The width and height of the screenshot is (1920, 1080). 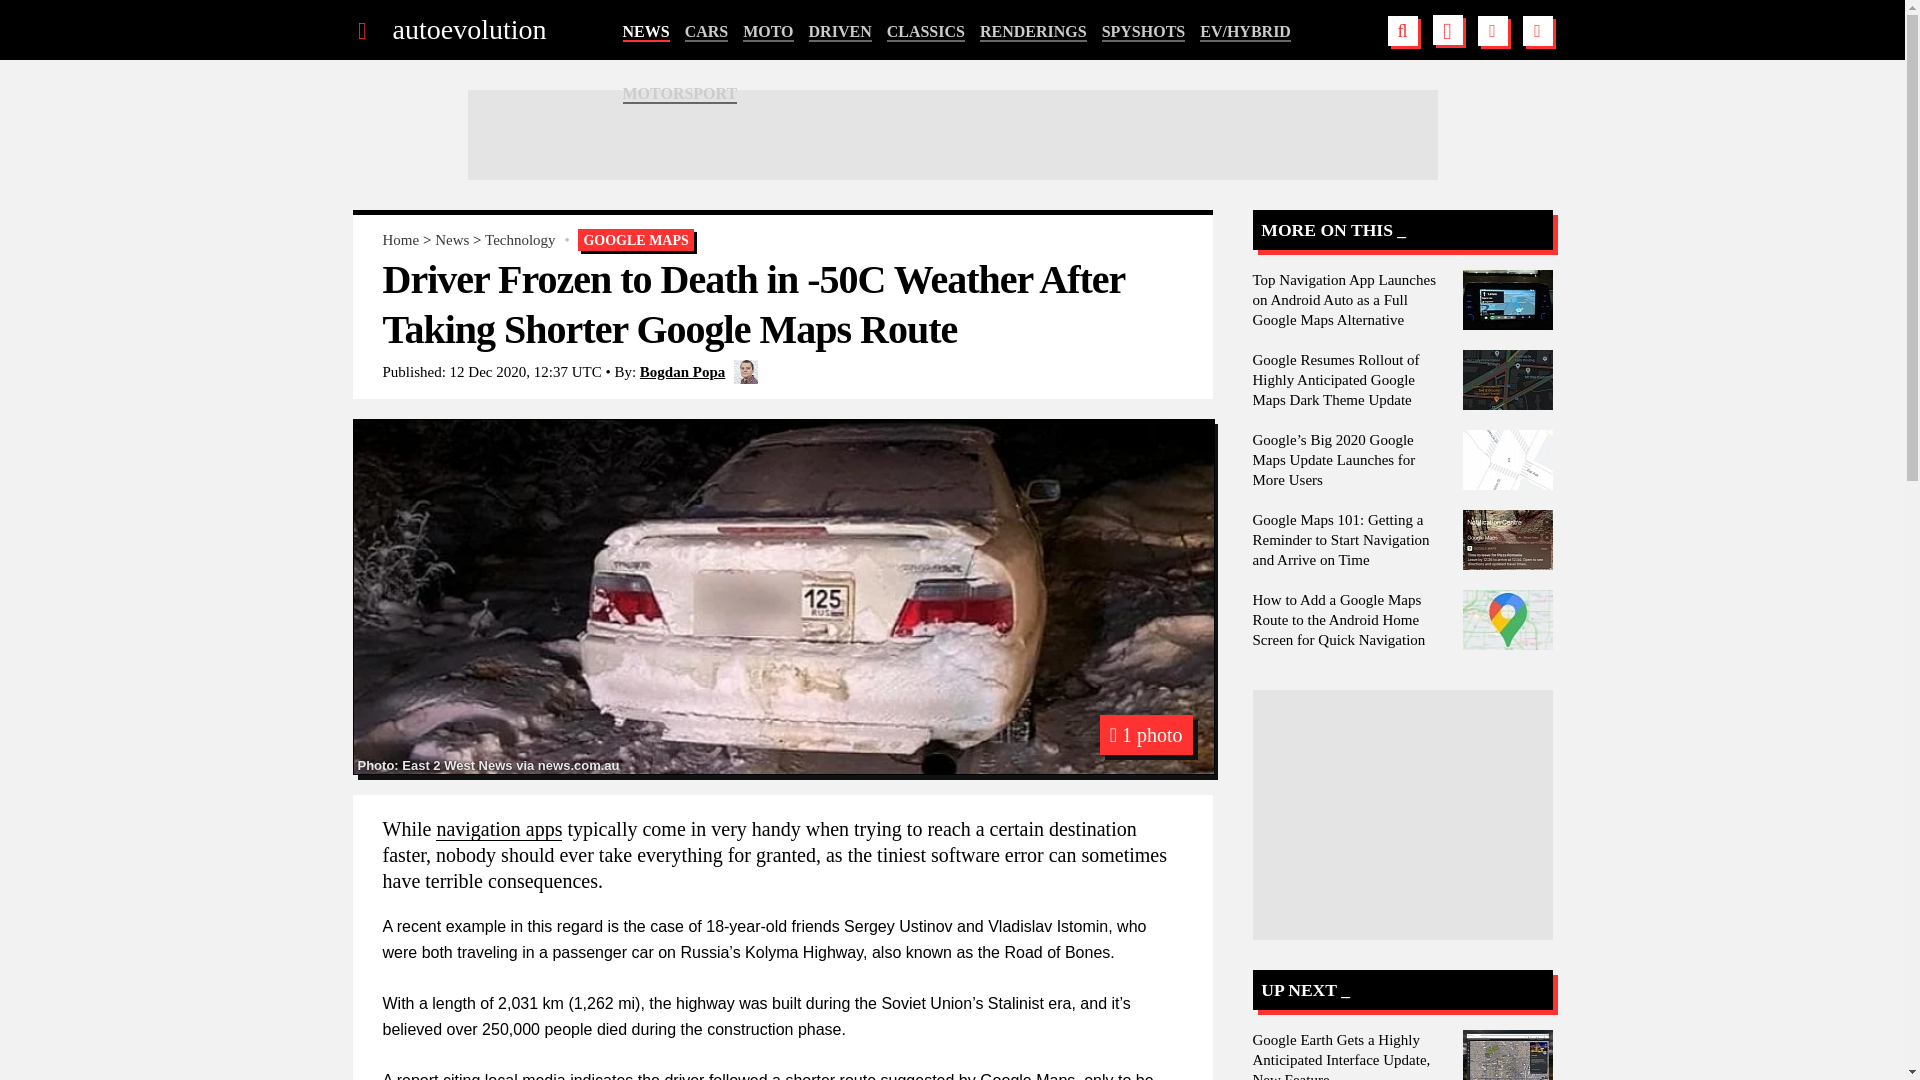 What do you see at coordinates (840, 32) in the screenshot?
I see `DRIVEN` at bounding box center [840, 32].